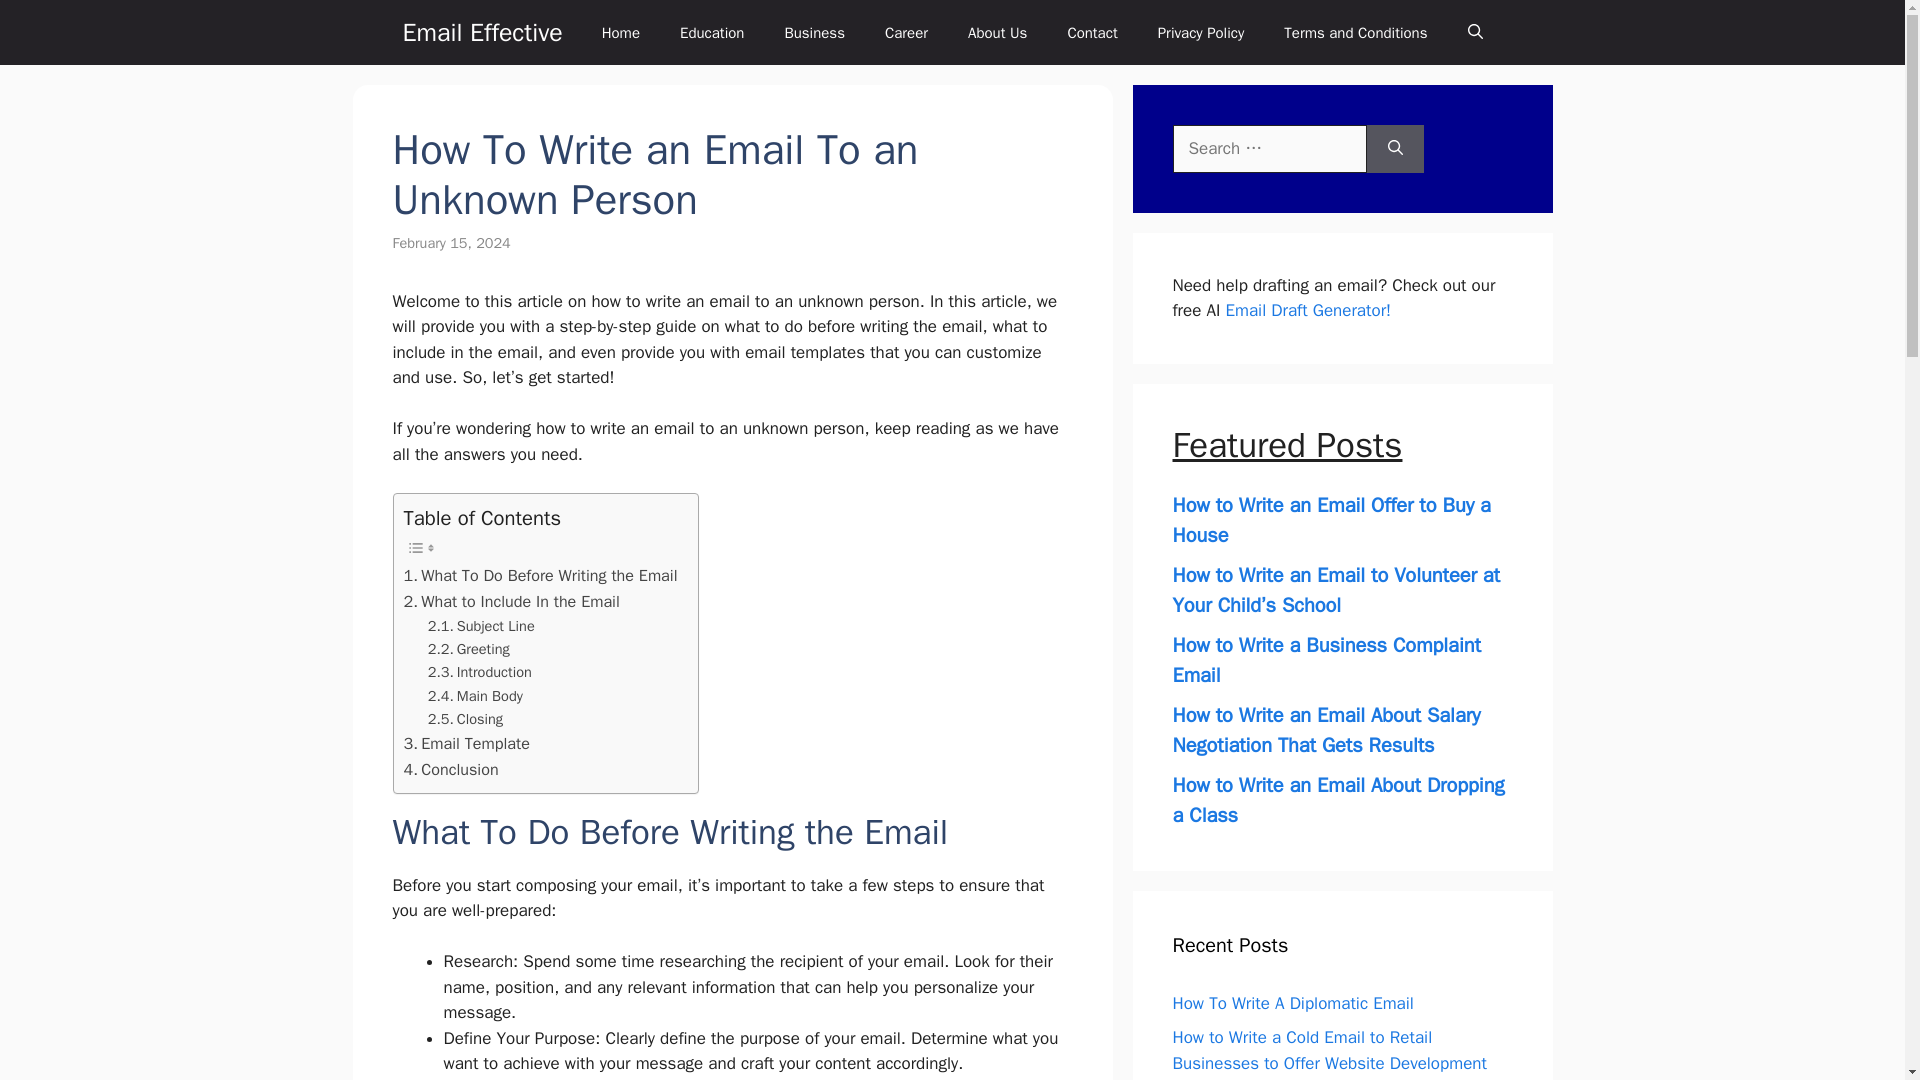 The height and width of the screenshot is (1080, 1920). Describe the element at coordinates (469, 649) in the screenshot. I see `Greeting` at that location.